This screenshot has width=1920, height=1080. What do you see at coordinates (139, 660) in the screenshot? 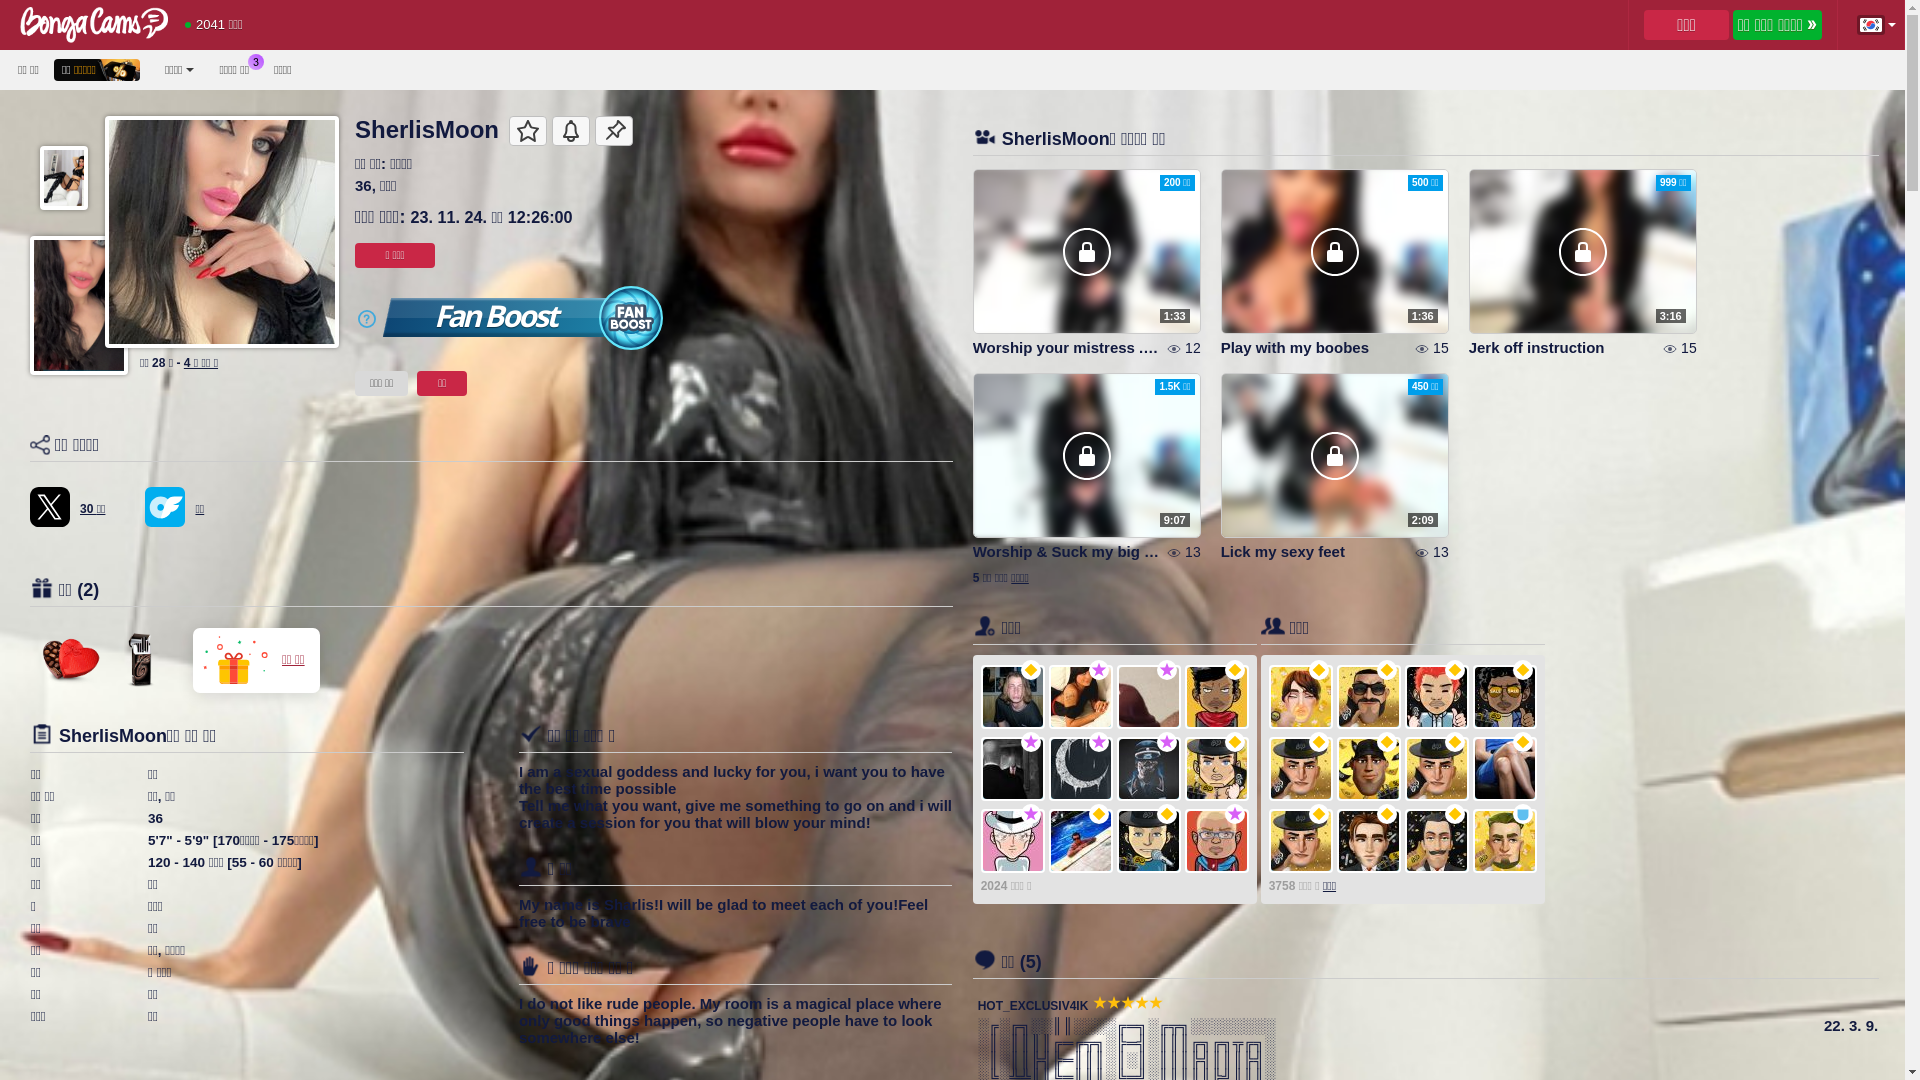
I see `You are very sexy !!!` at bounding box center [139, 660].